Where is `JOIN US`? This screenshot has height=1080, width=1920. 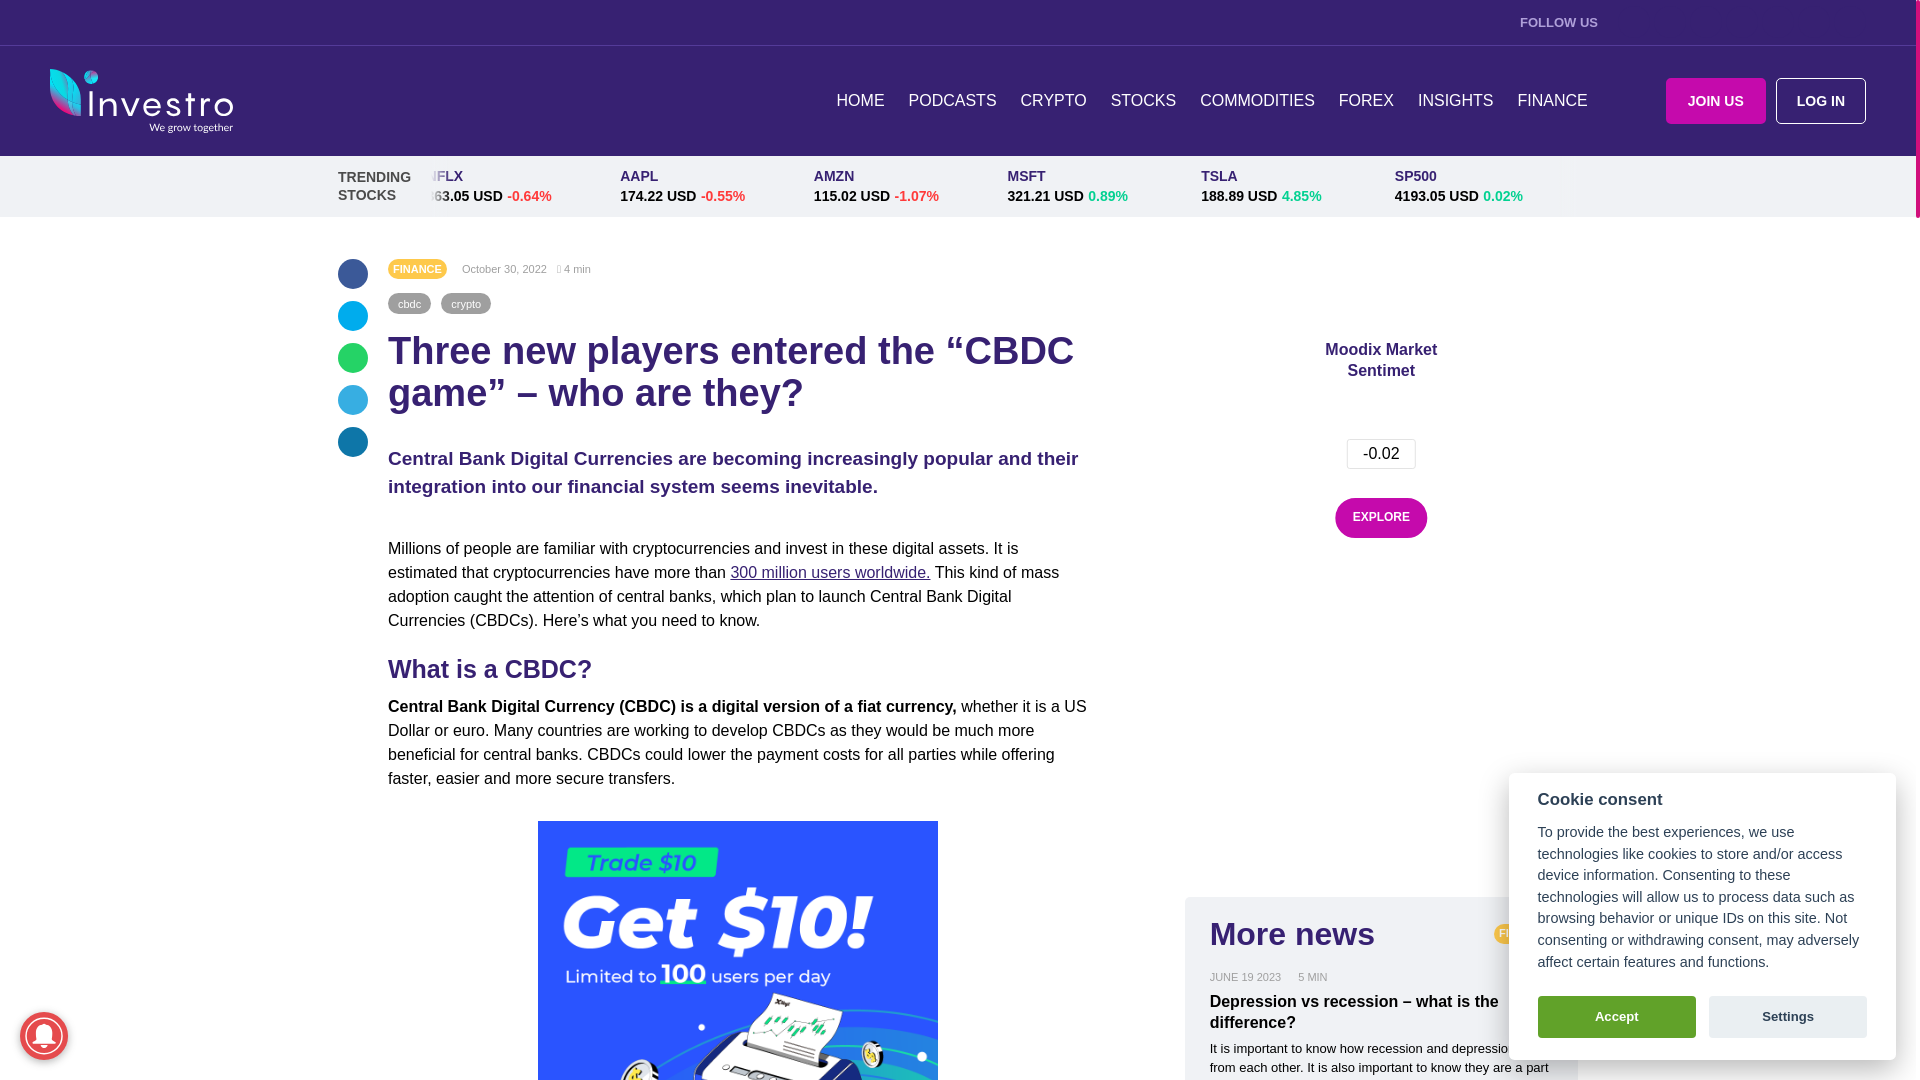 JOIN US is located at coordinates (1716, 100).